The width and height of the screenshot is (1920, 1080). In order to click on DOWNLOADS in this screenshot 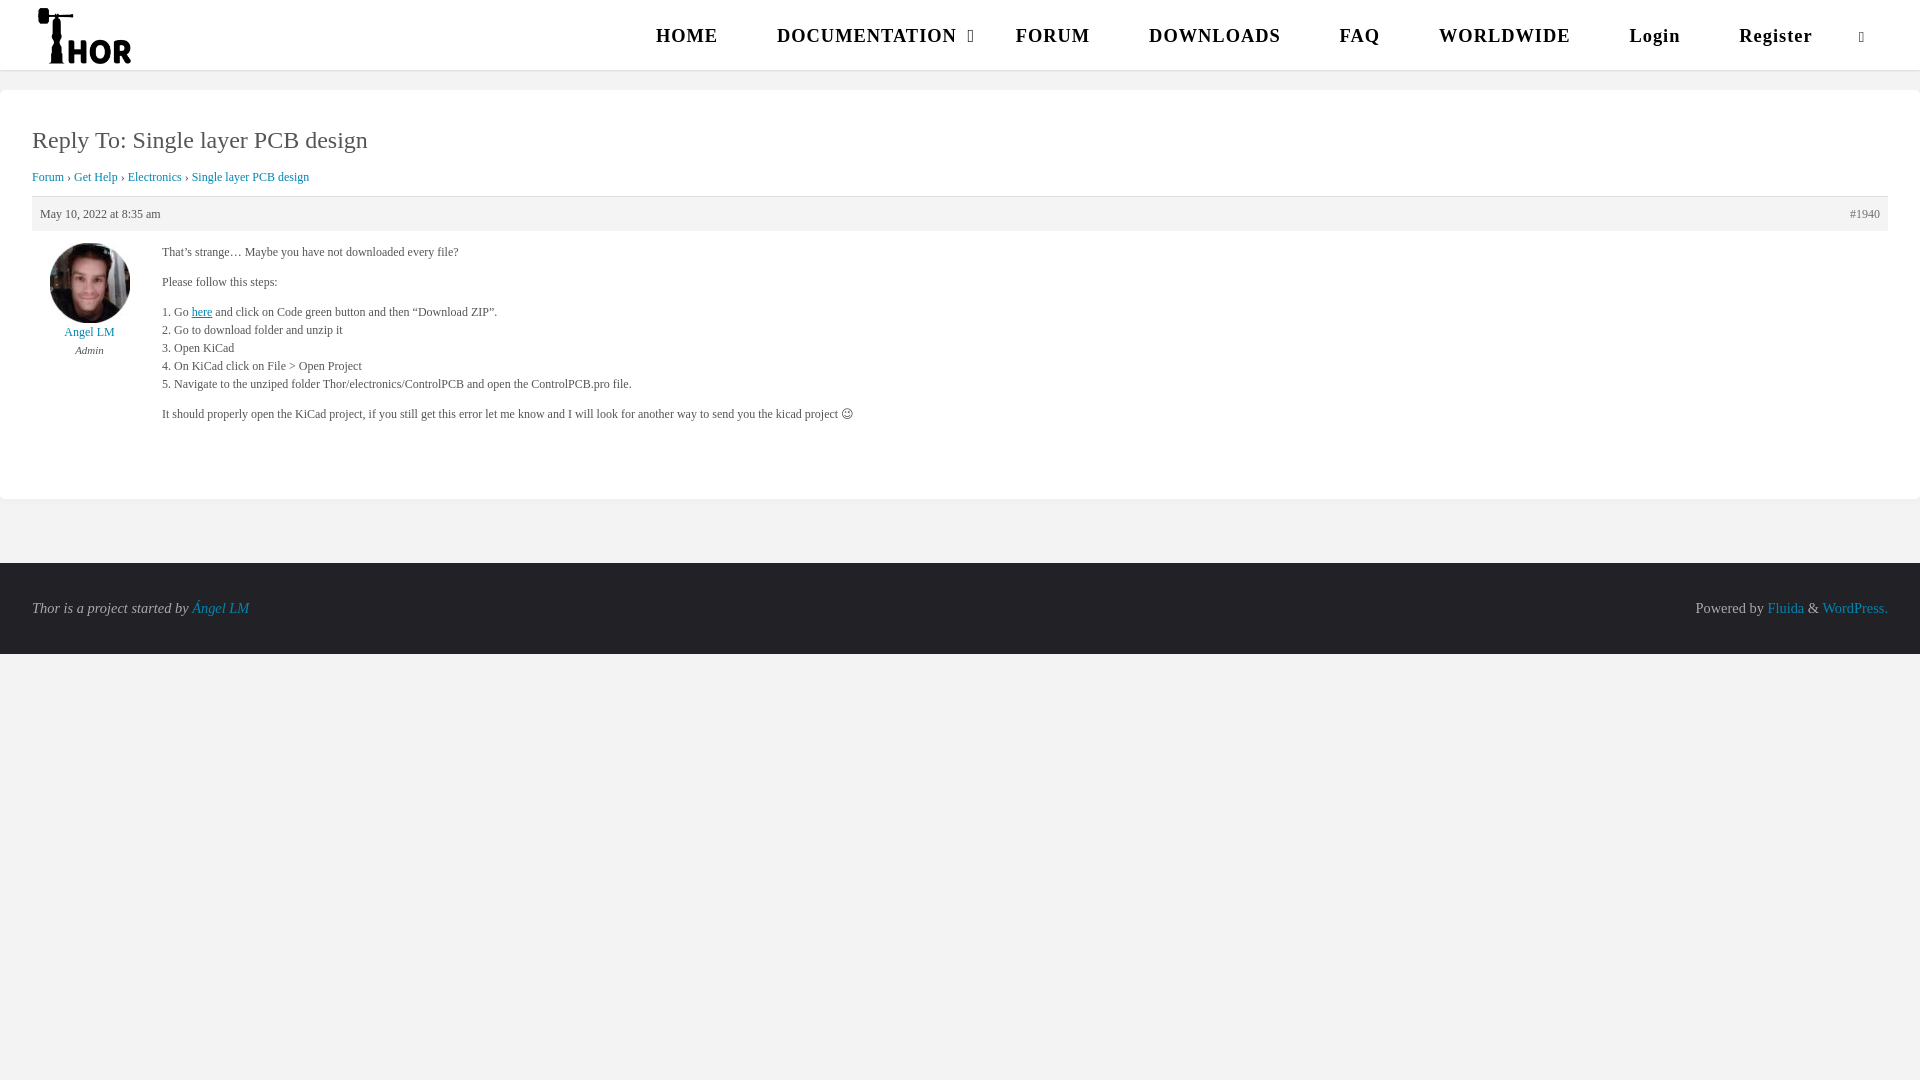, I will do `click(1215, 35)`.